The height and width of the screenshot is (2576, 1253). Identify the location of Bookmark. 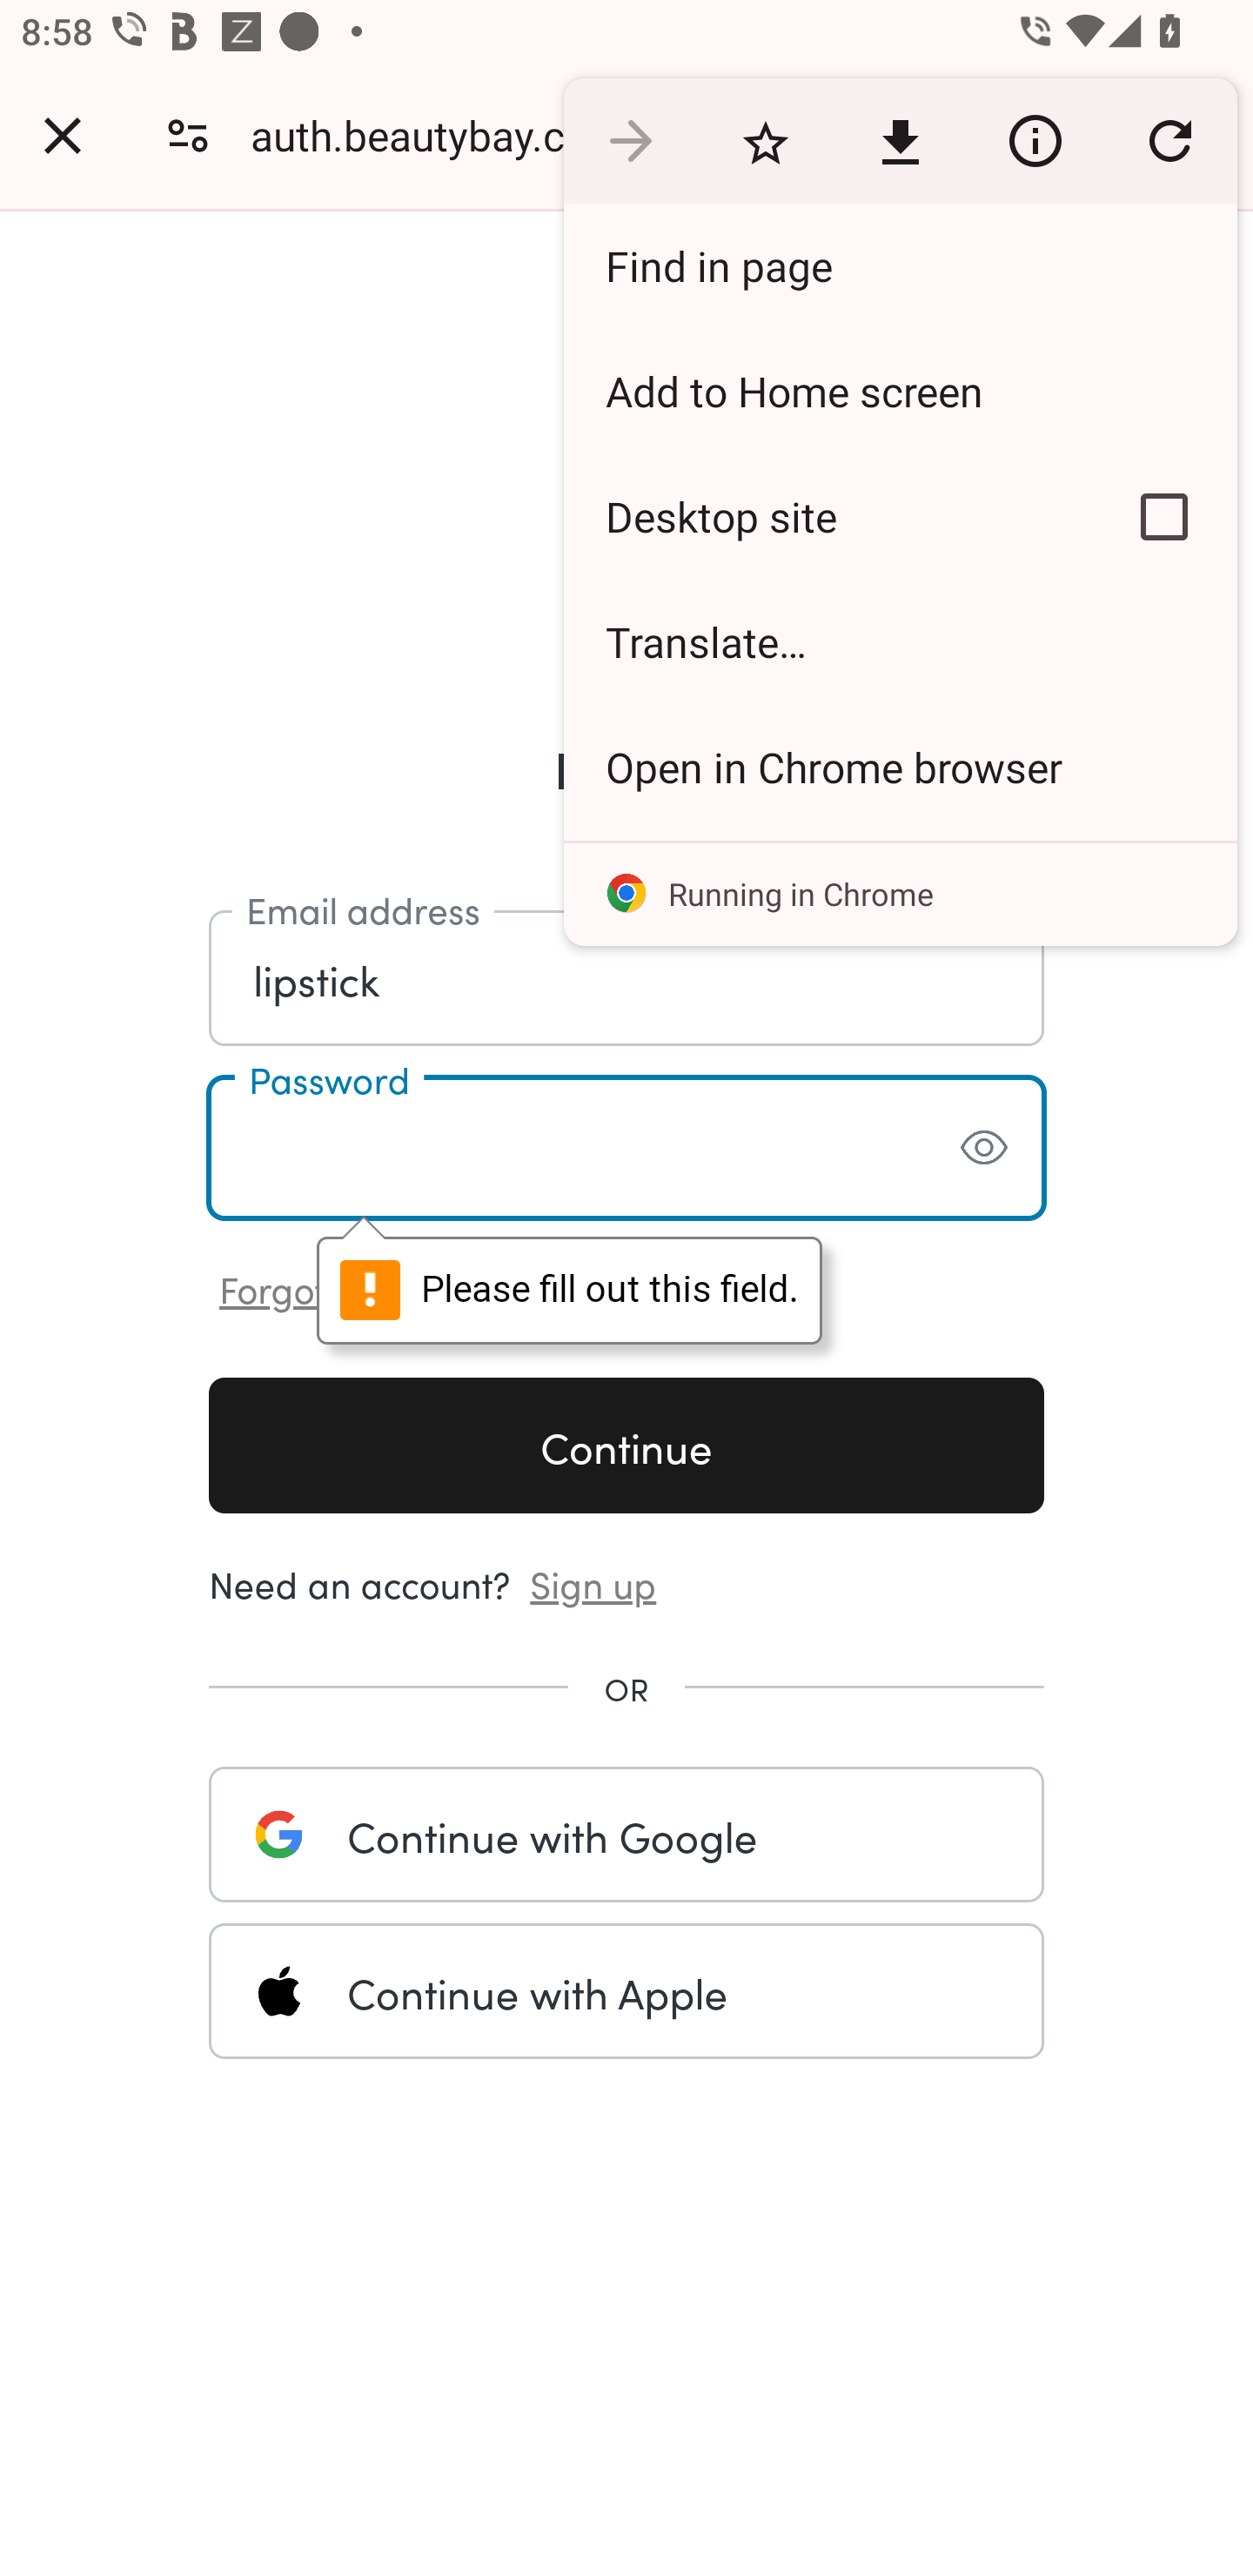
(766, 139).